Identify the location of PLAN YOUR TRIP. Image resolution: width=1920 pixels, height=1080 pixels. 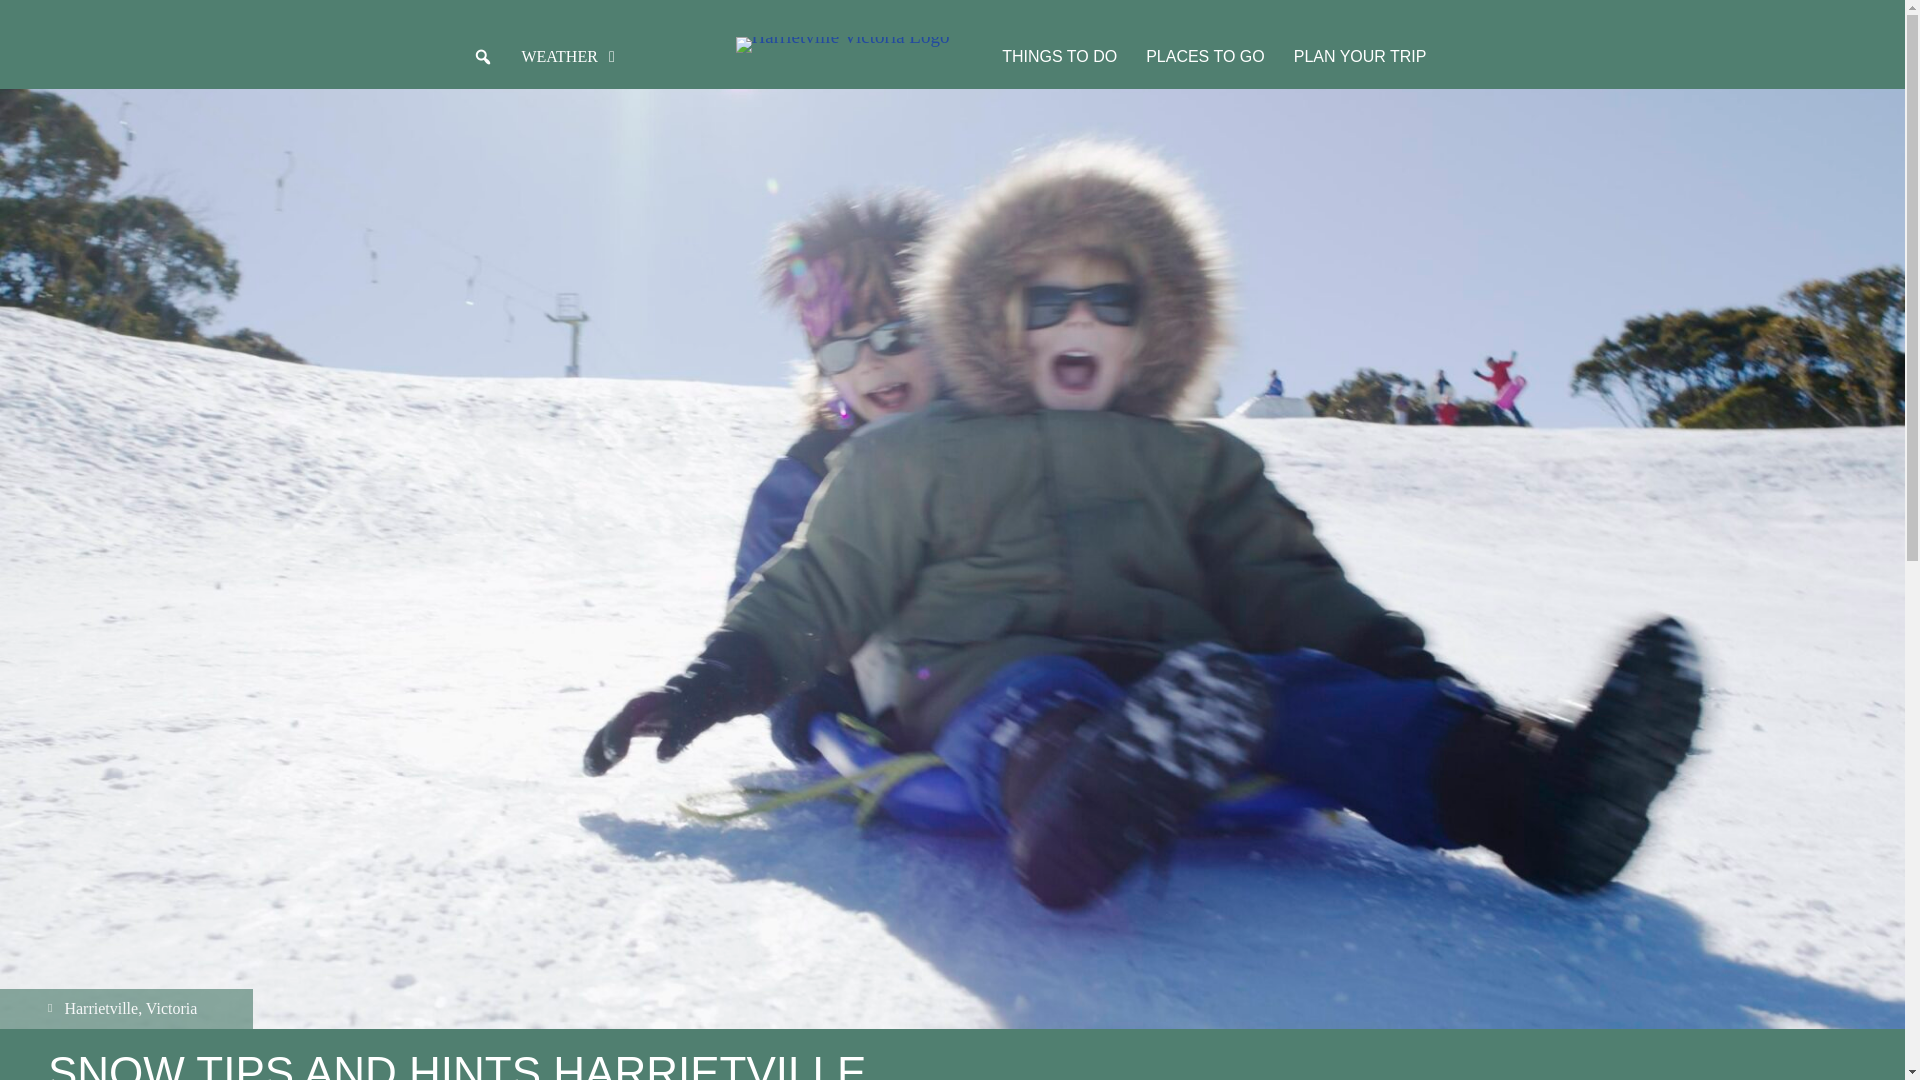
(1360, 56).